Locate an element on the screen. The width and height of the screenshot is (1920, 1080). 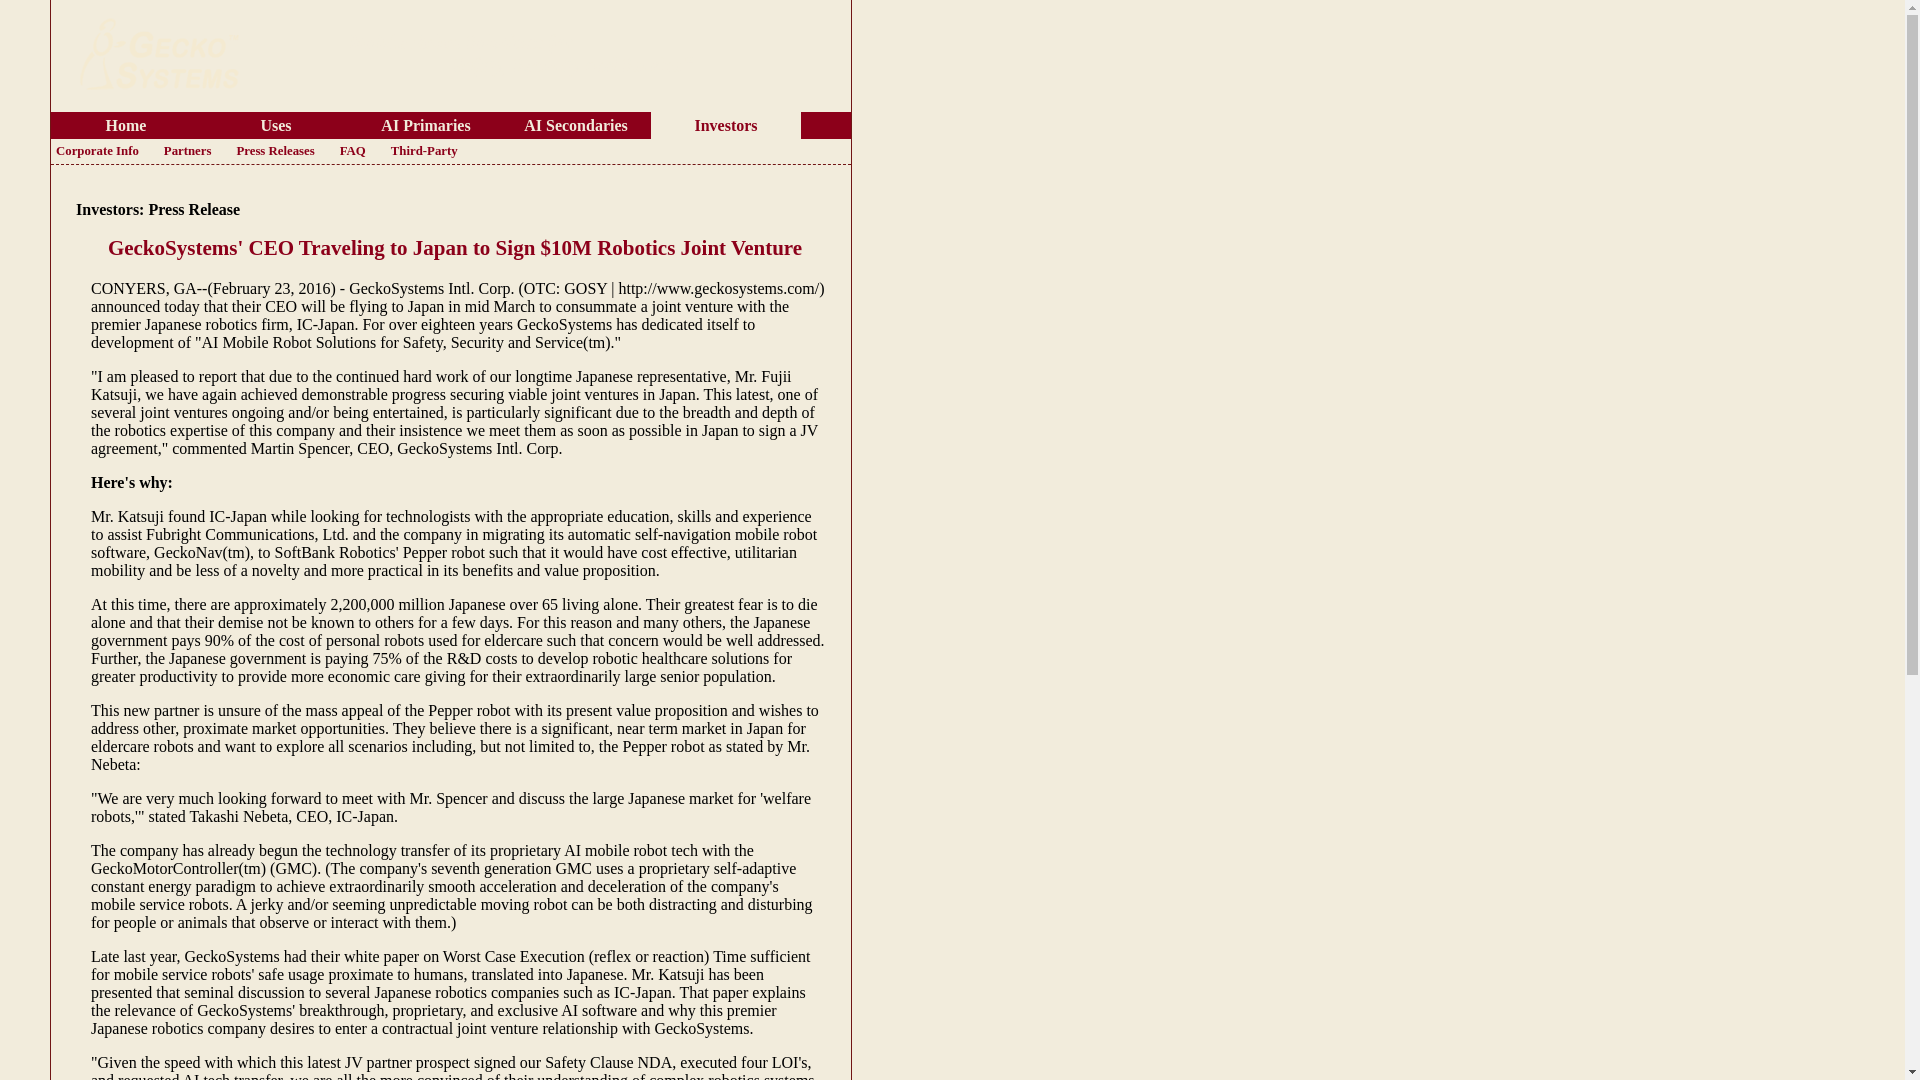
Uses is located at coordinates (276, 124).